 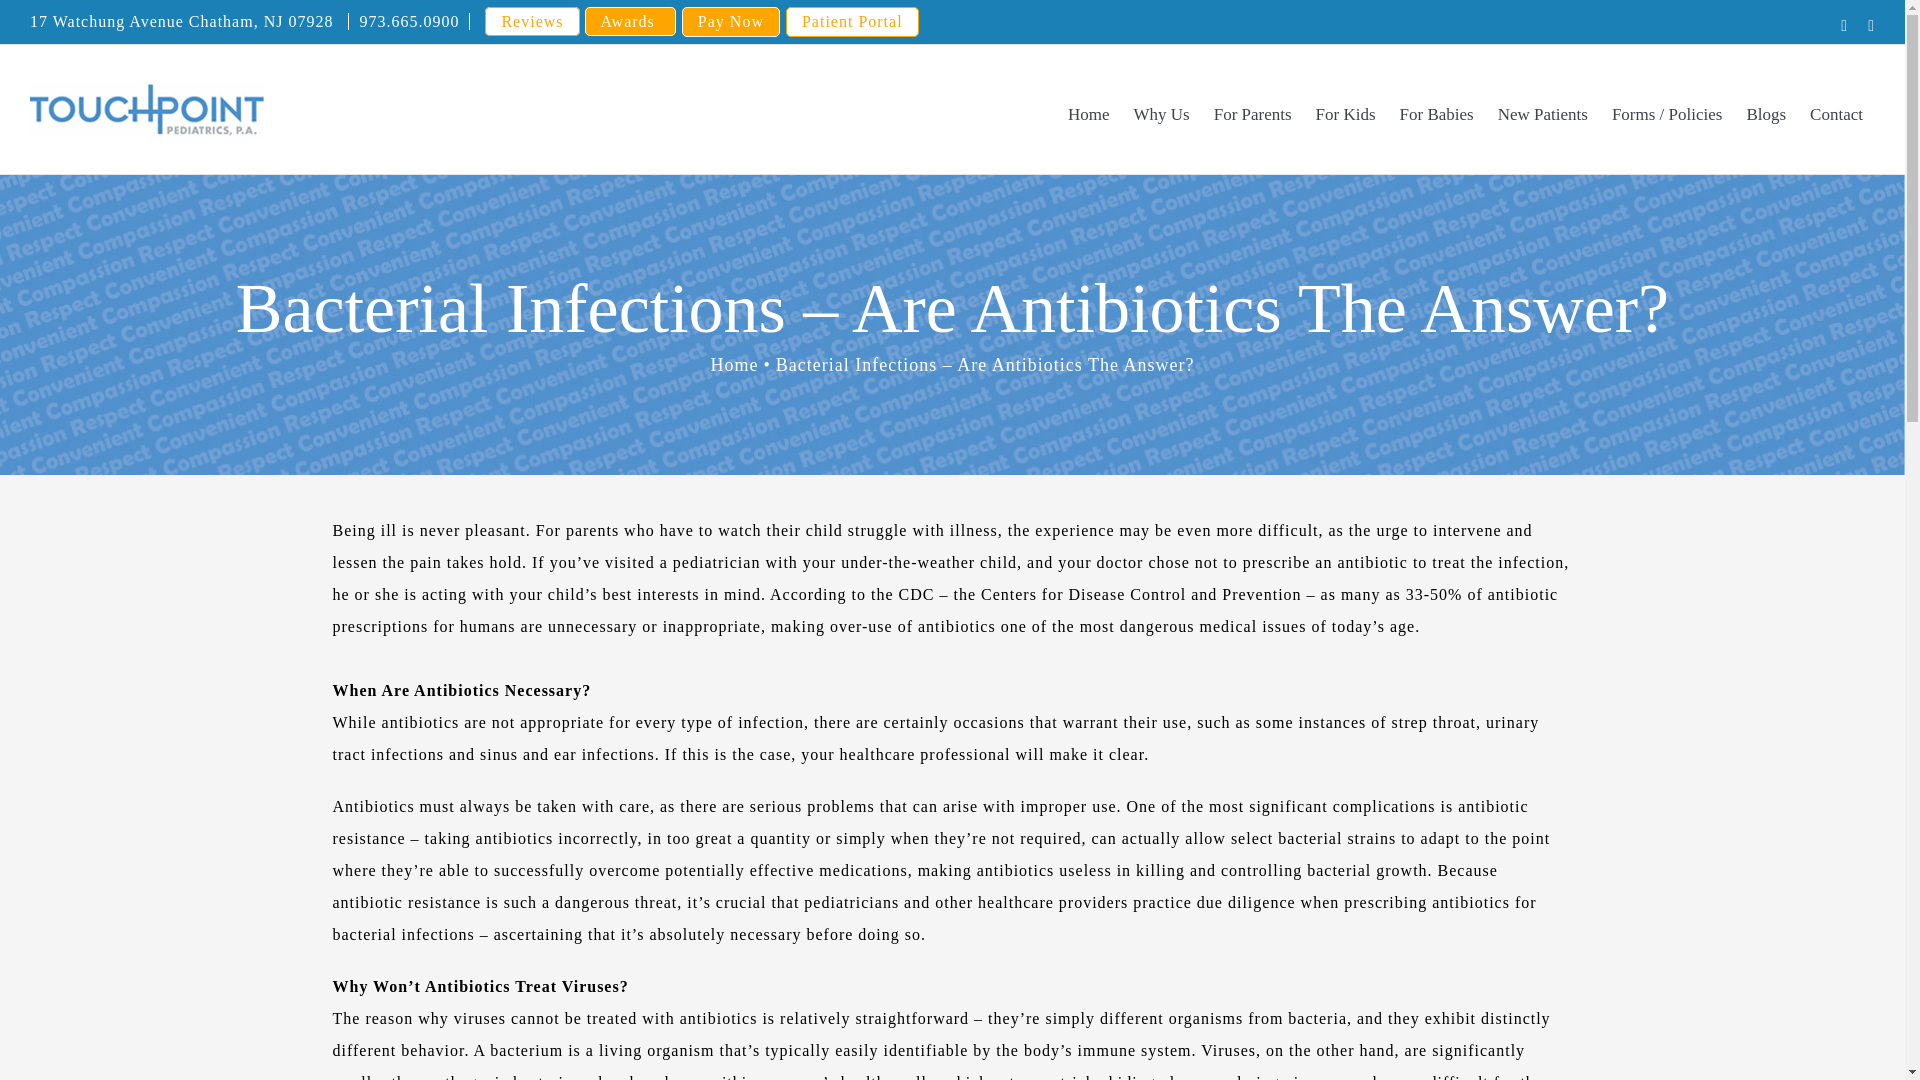 I want to click on Awards, so click(x=630, y=20).